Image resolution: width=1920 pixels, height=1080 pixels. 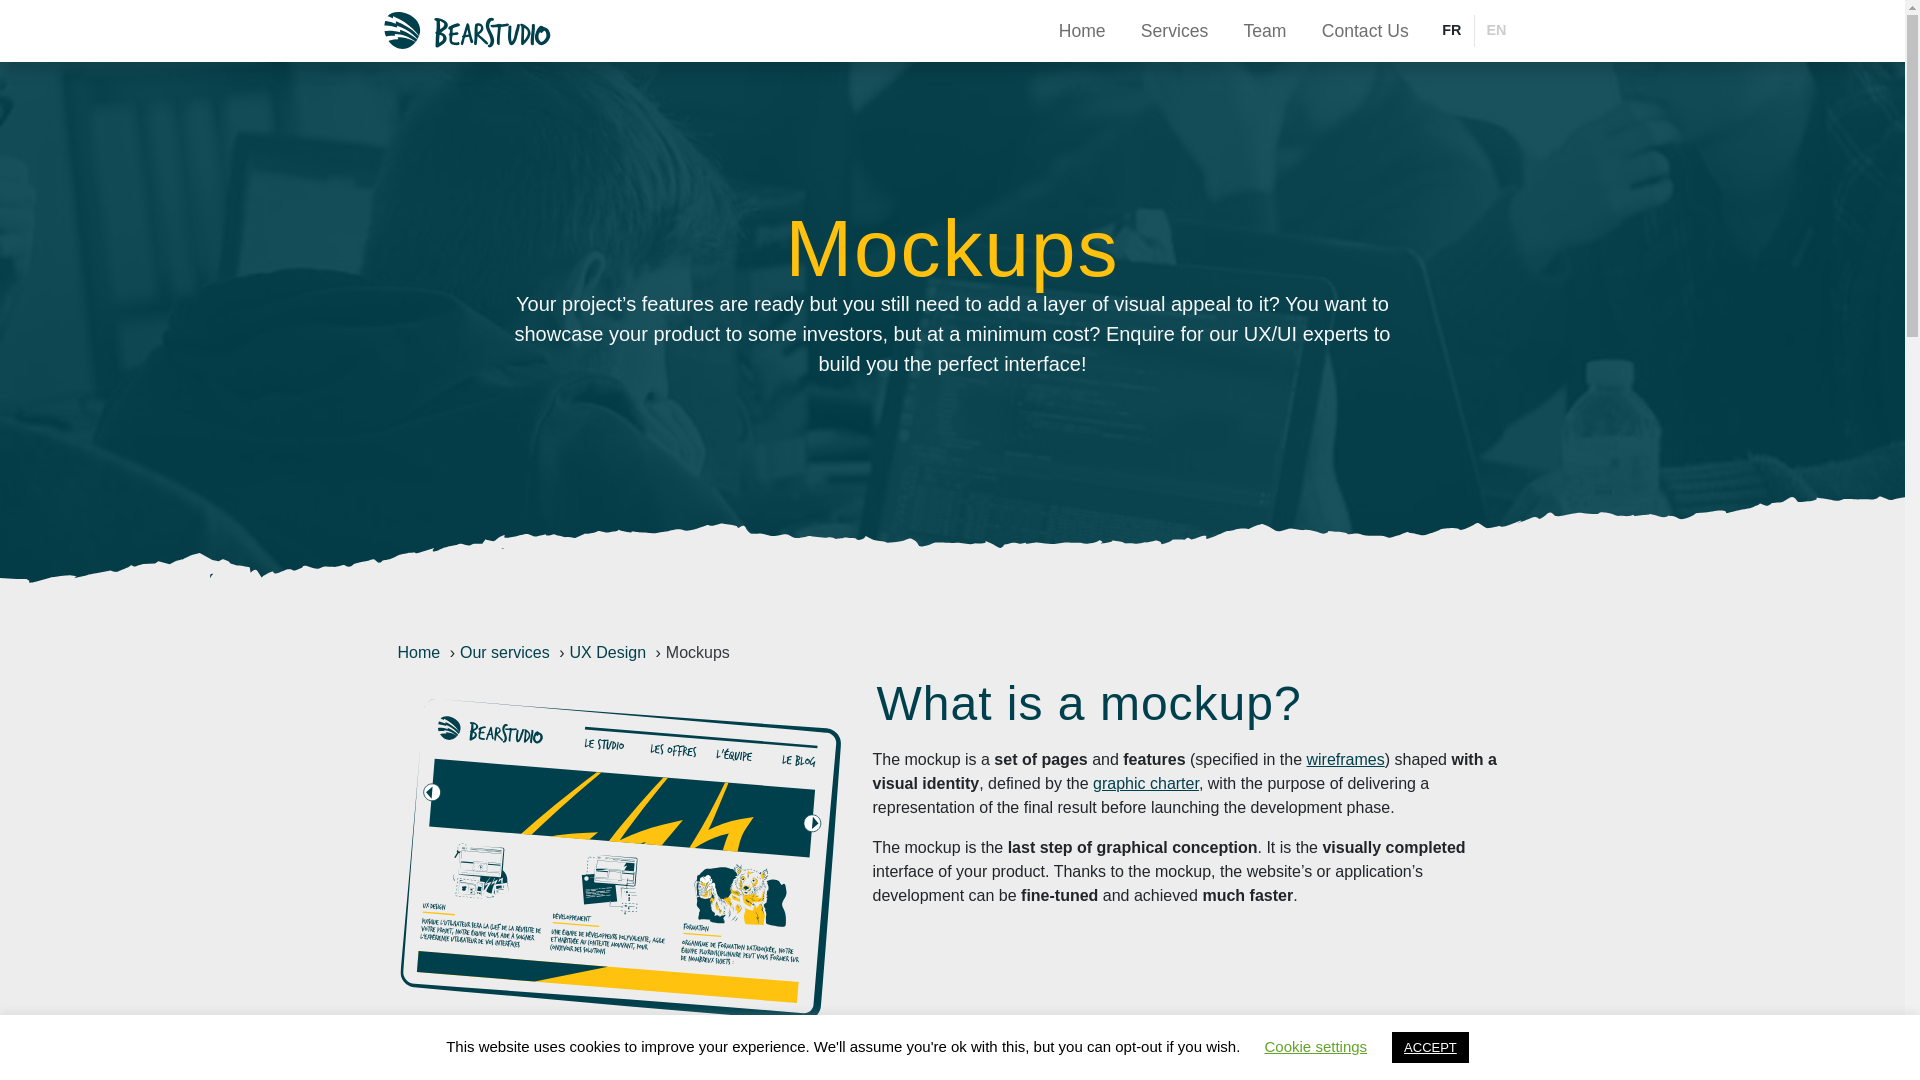 What do you see at coordinates (1451, 31) in the screenshot?
I see `FR` at bounding box center [1451, 31].